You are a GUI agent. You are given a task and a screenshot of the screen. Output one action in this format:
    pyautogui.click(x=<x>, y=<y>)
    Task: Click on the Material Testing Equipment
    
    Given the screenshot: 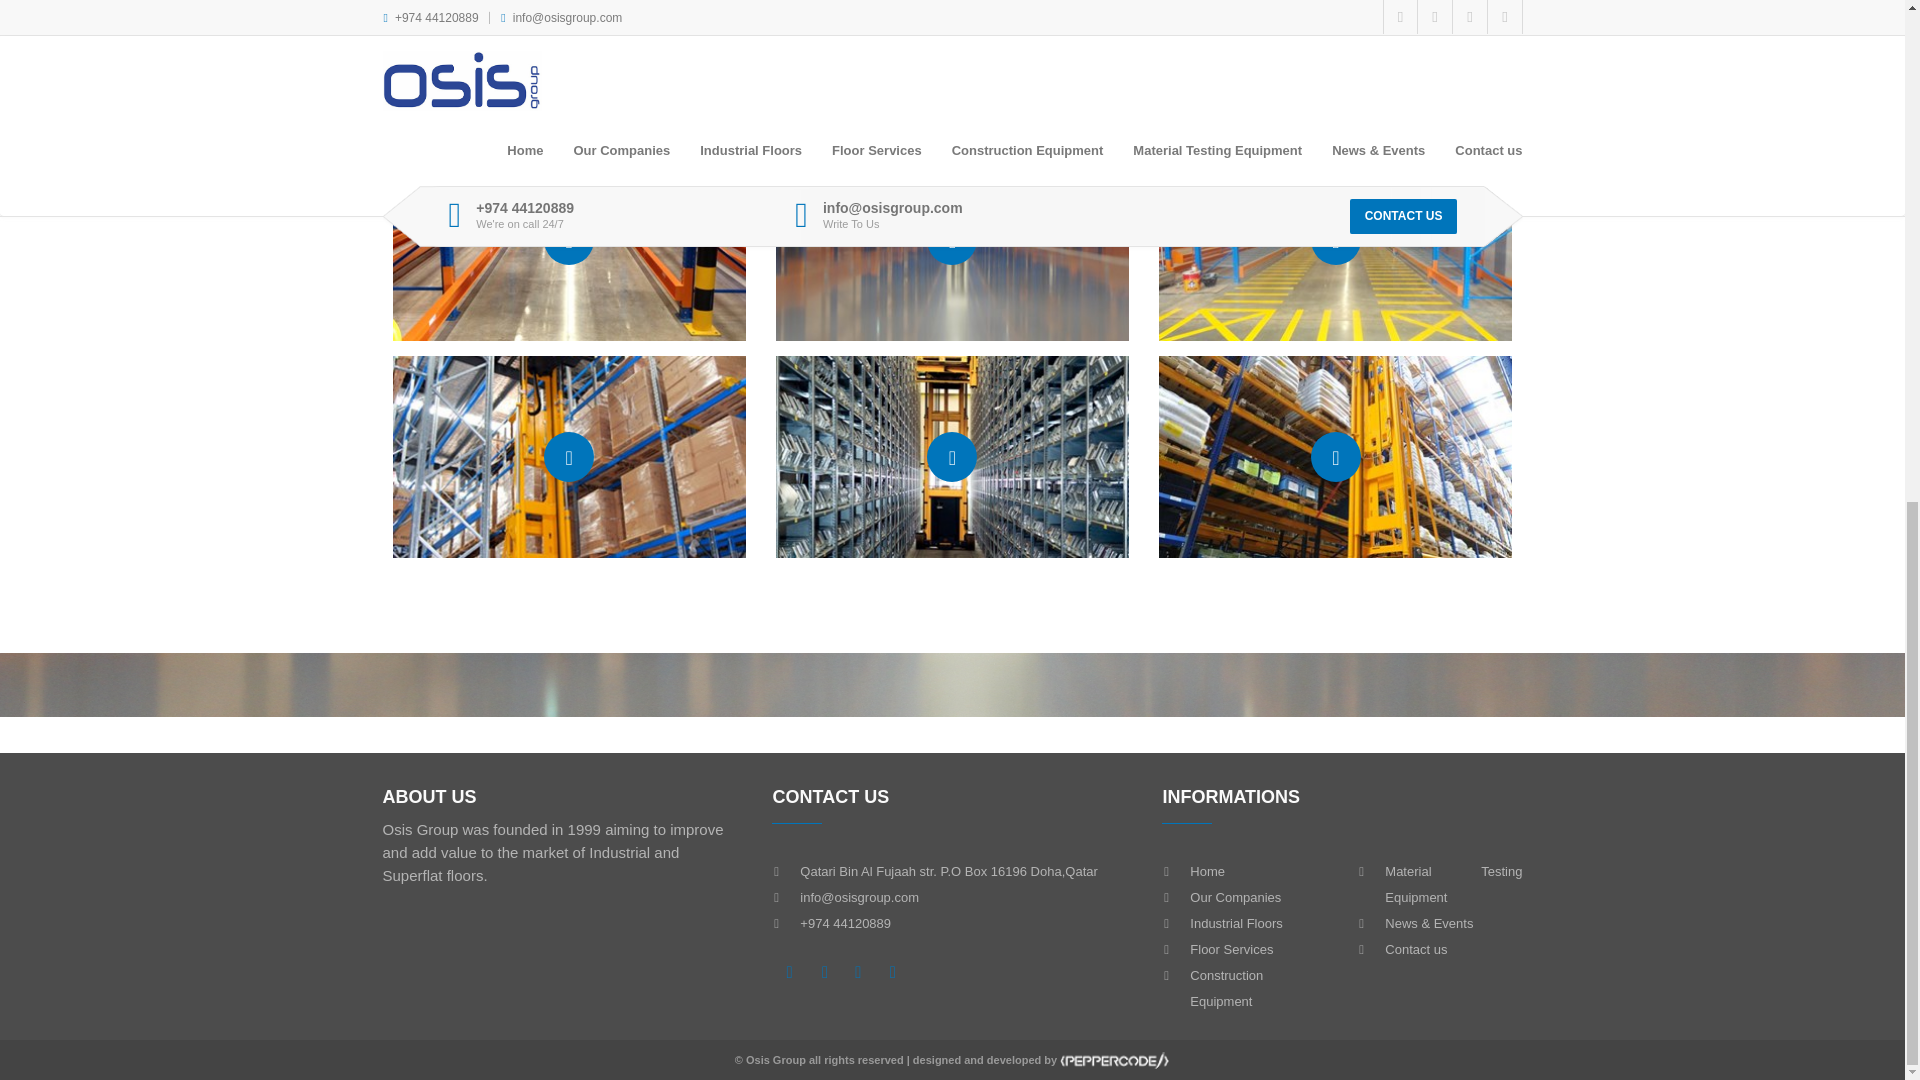 What is the action you would take?
    pyautogui.click(x=1453, y=884)
    